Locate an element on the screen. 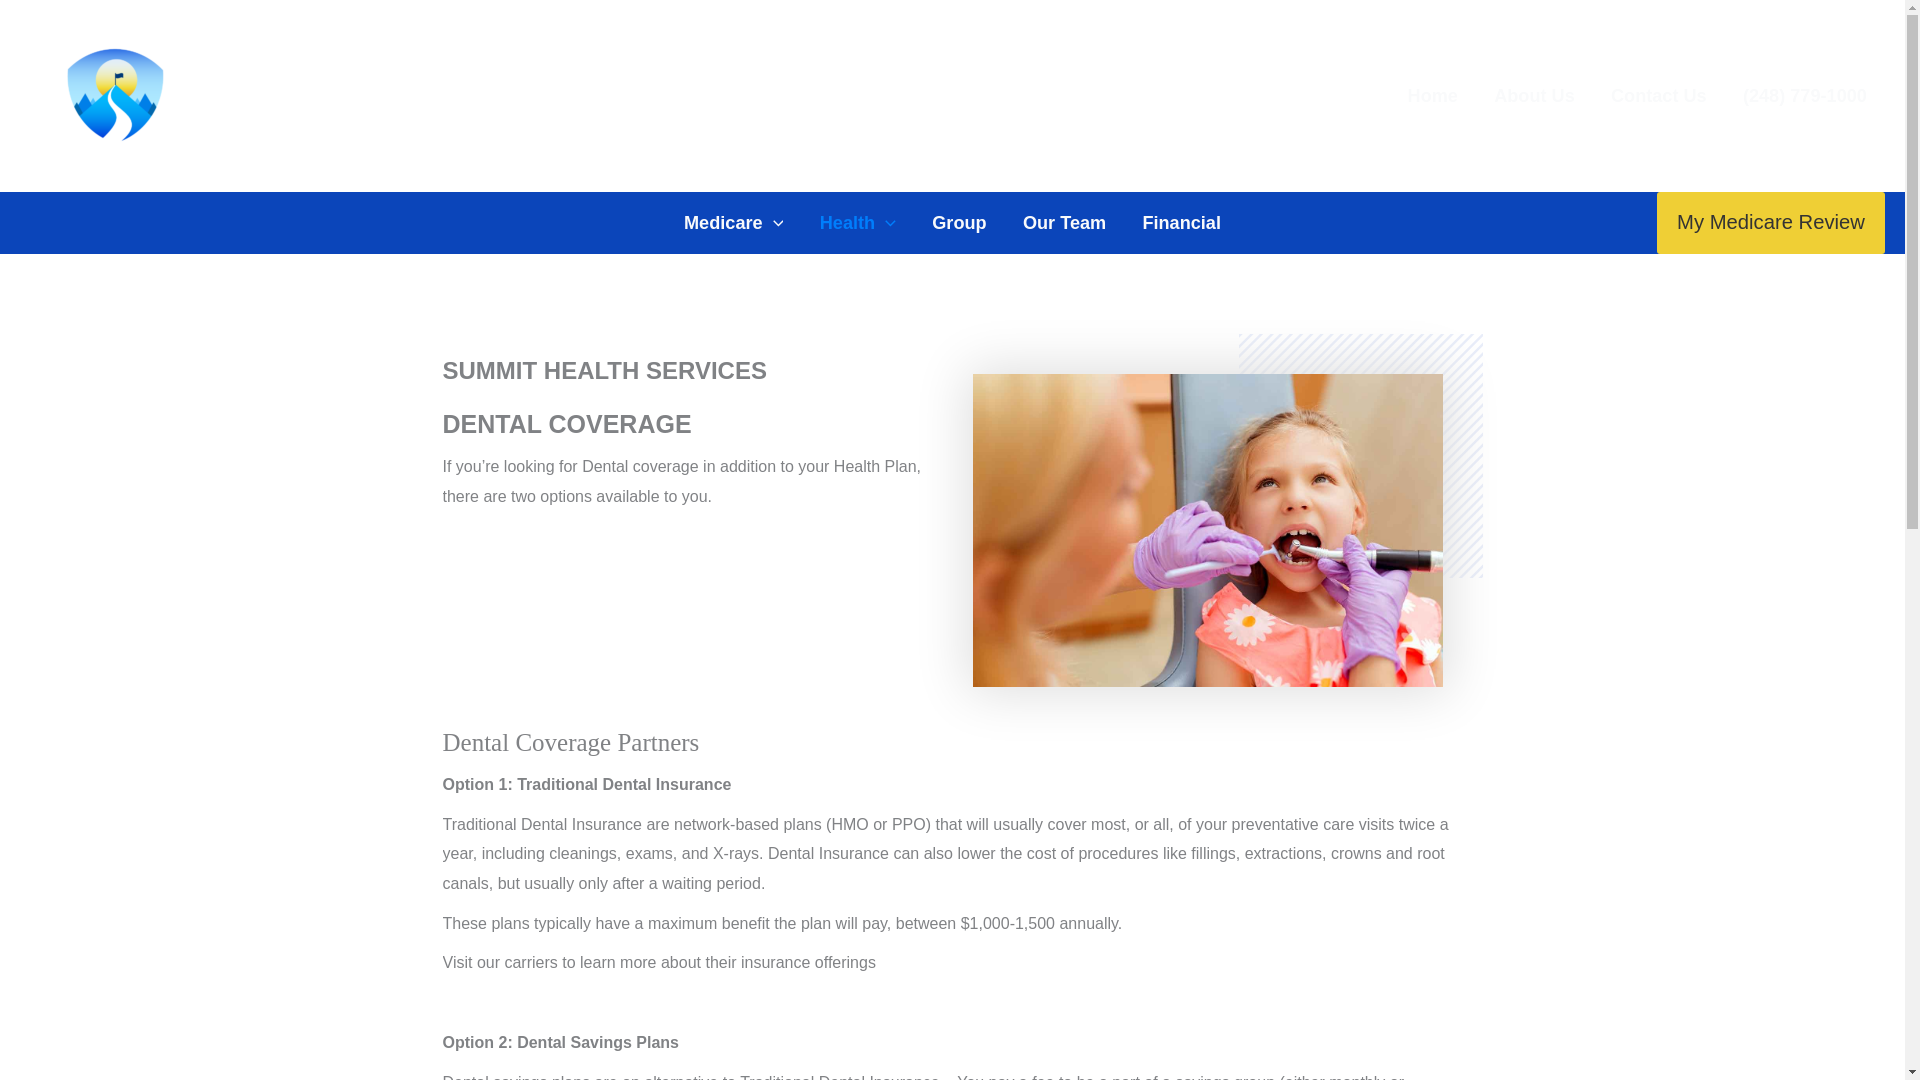 This screenshot has width=1920, height=1080. Group is located at coordinates (958, 222).